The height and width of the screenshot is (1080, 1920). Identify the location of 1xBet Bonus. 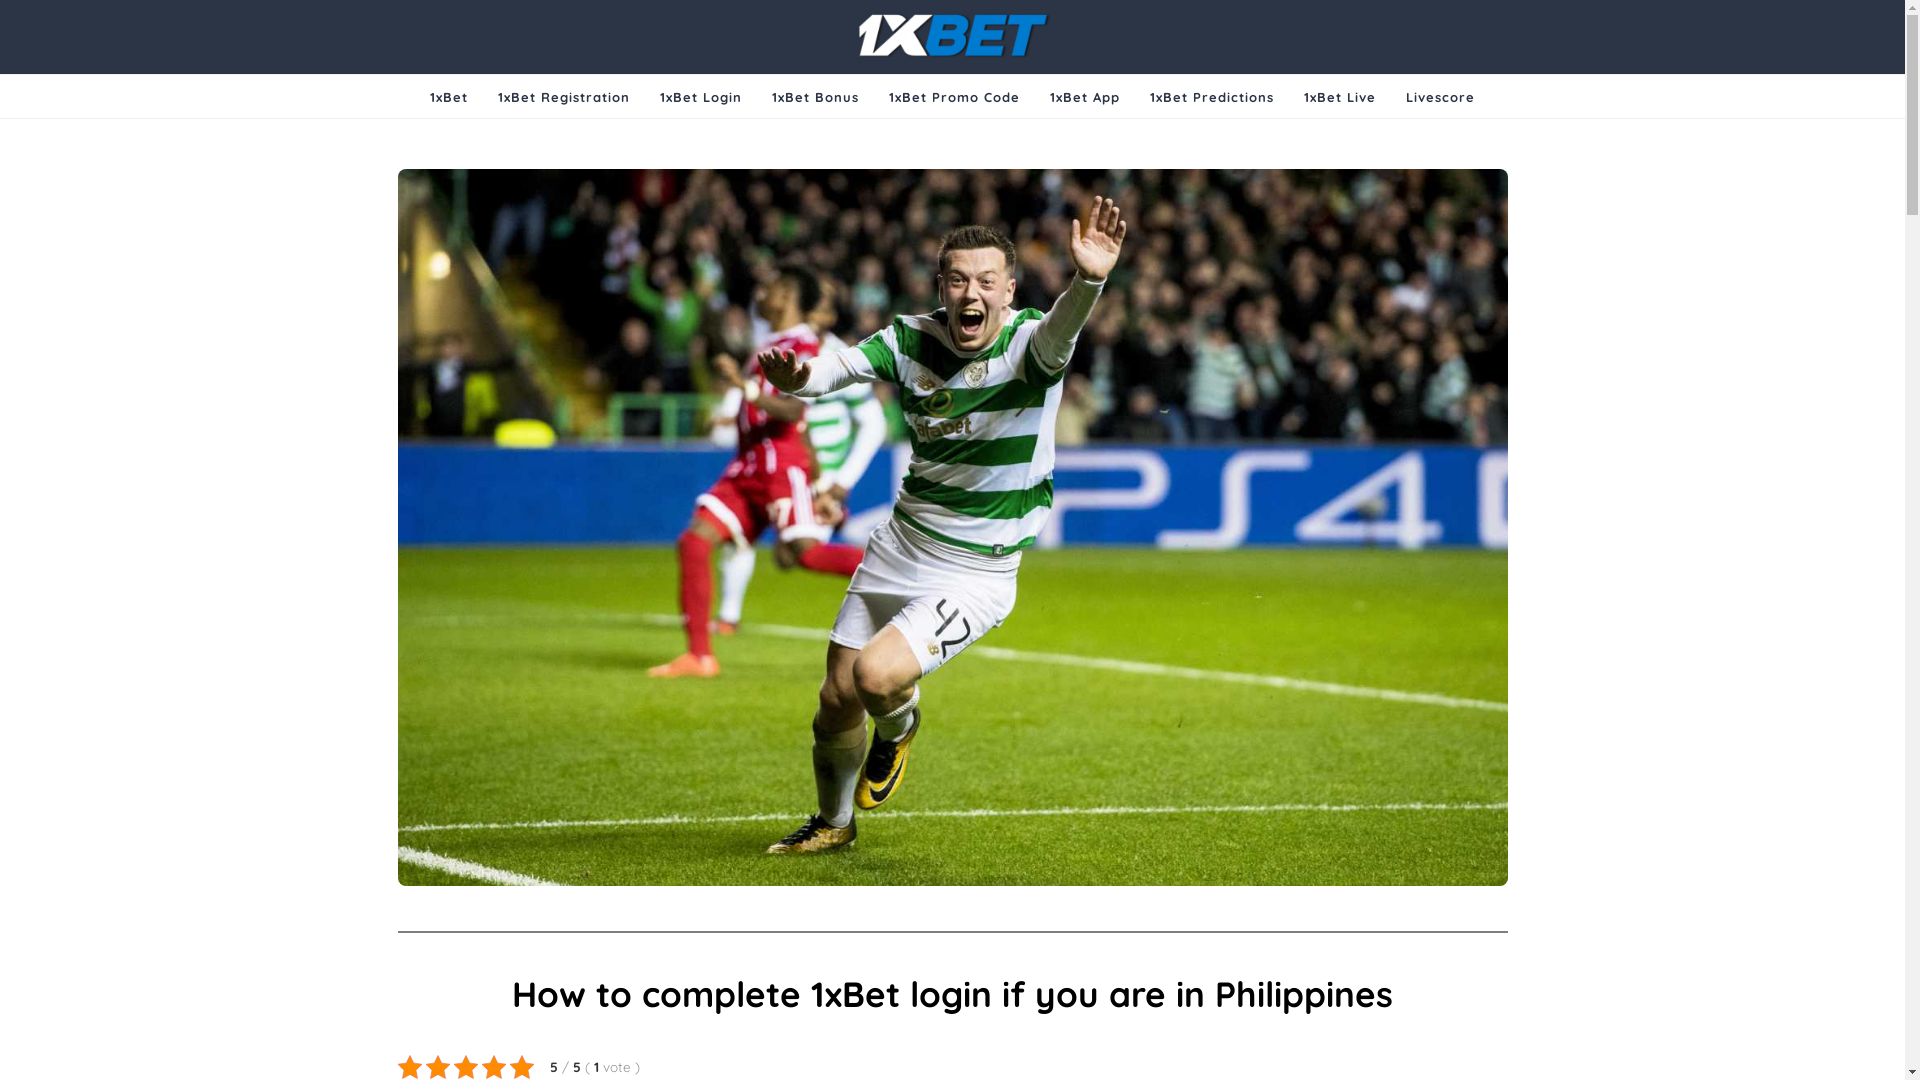
(816, 98).